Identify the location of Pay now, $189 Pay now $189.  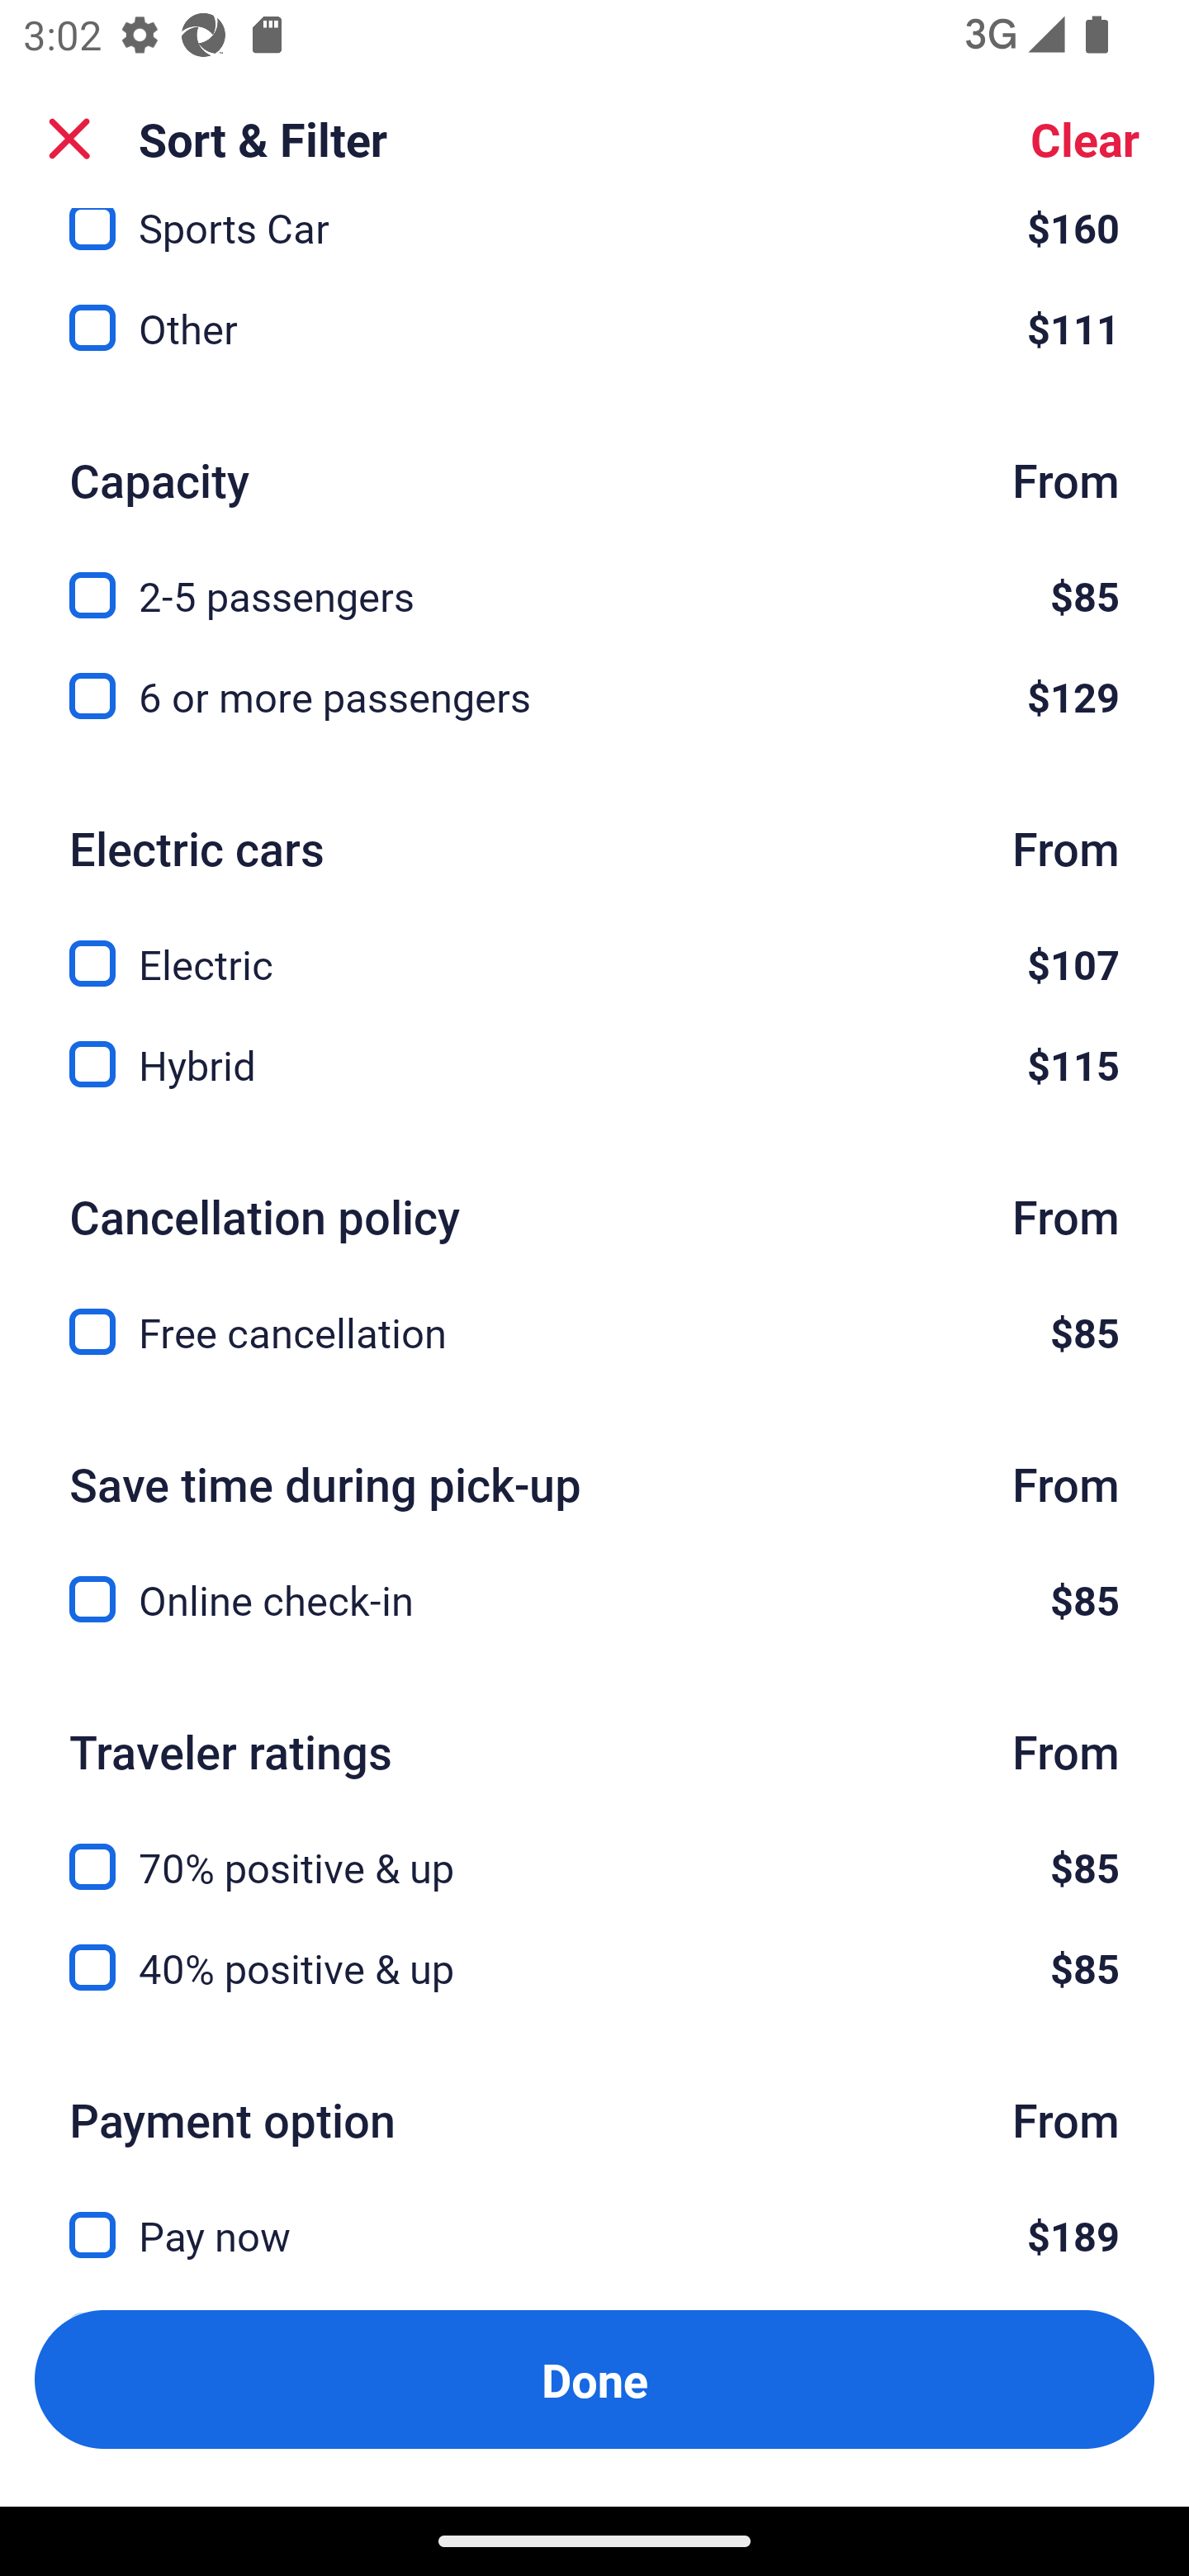
(594, 2216).